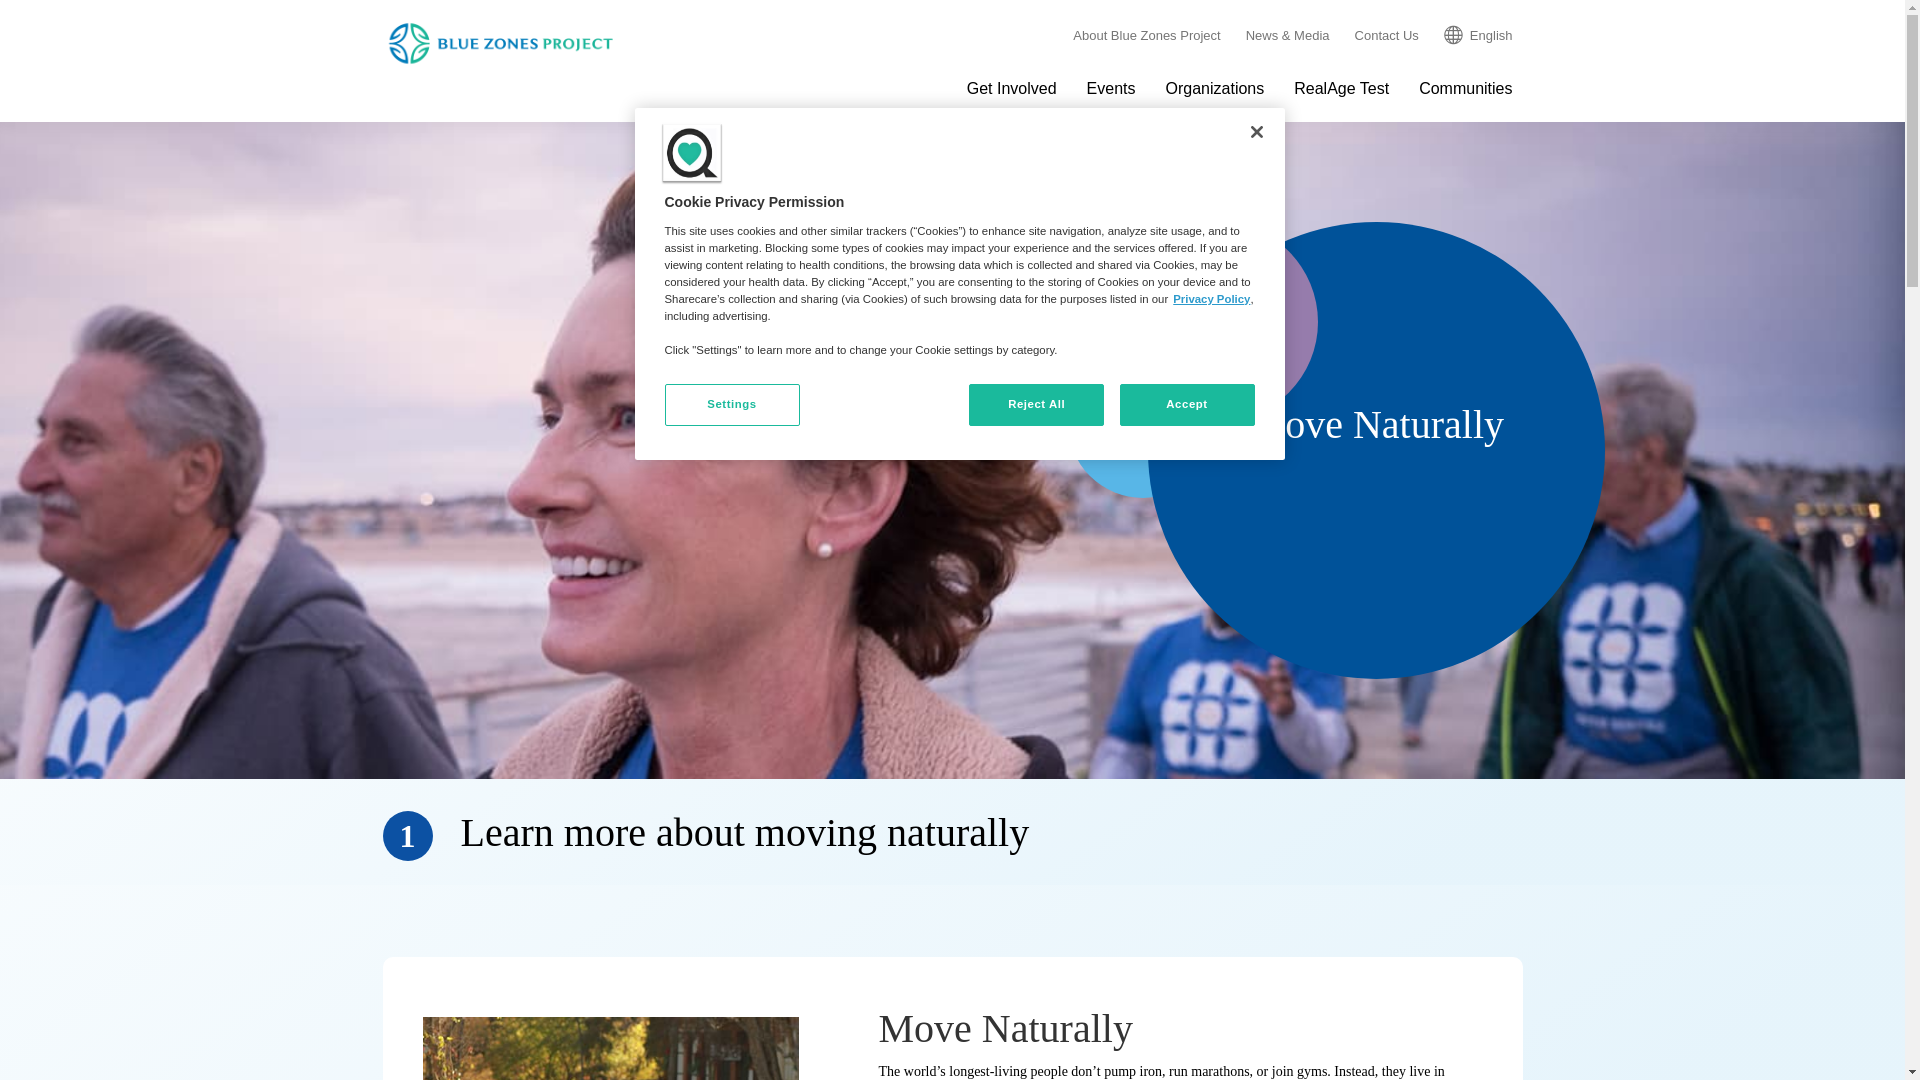 The height and width of the screenshot is (1080, 1920). Describe the element at coordinates (1212, 88) in the screenshot. I see `Organizations` at that location.